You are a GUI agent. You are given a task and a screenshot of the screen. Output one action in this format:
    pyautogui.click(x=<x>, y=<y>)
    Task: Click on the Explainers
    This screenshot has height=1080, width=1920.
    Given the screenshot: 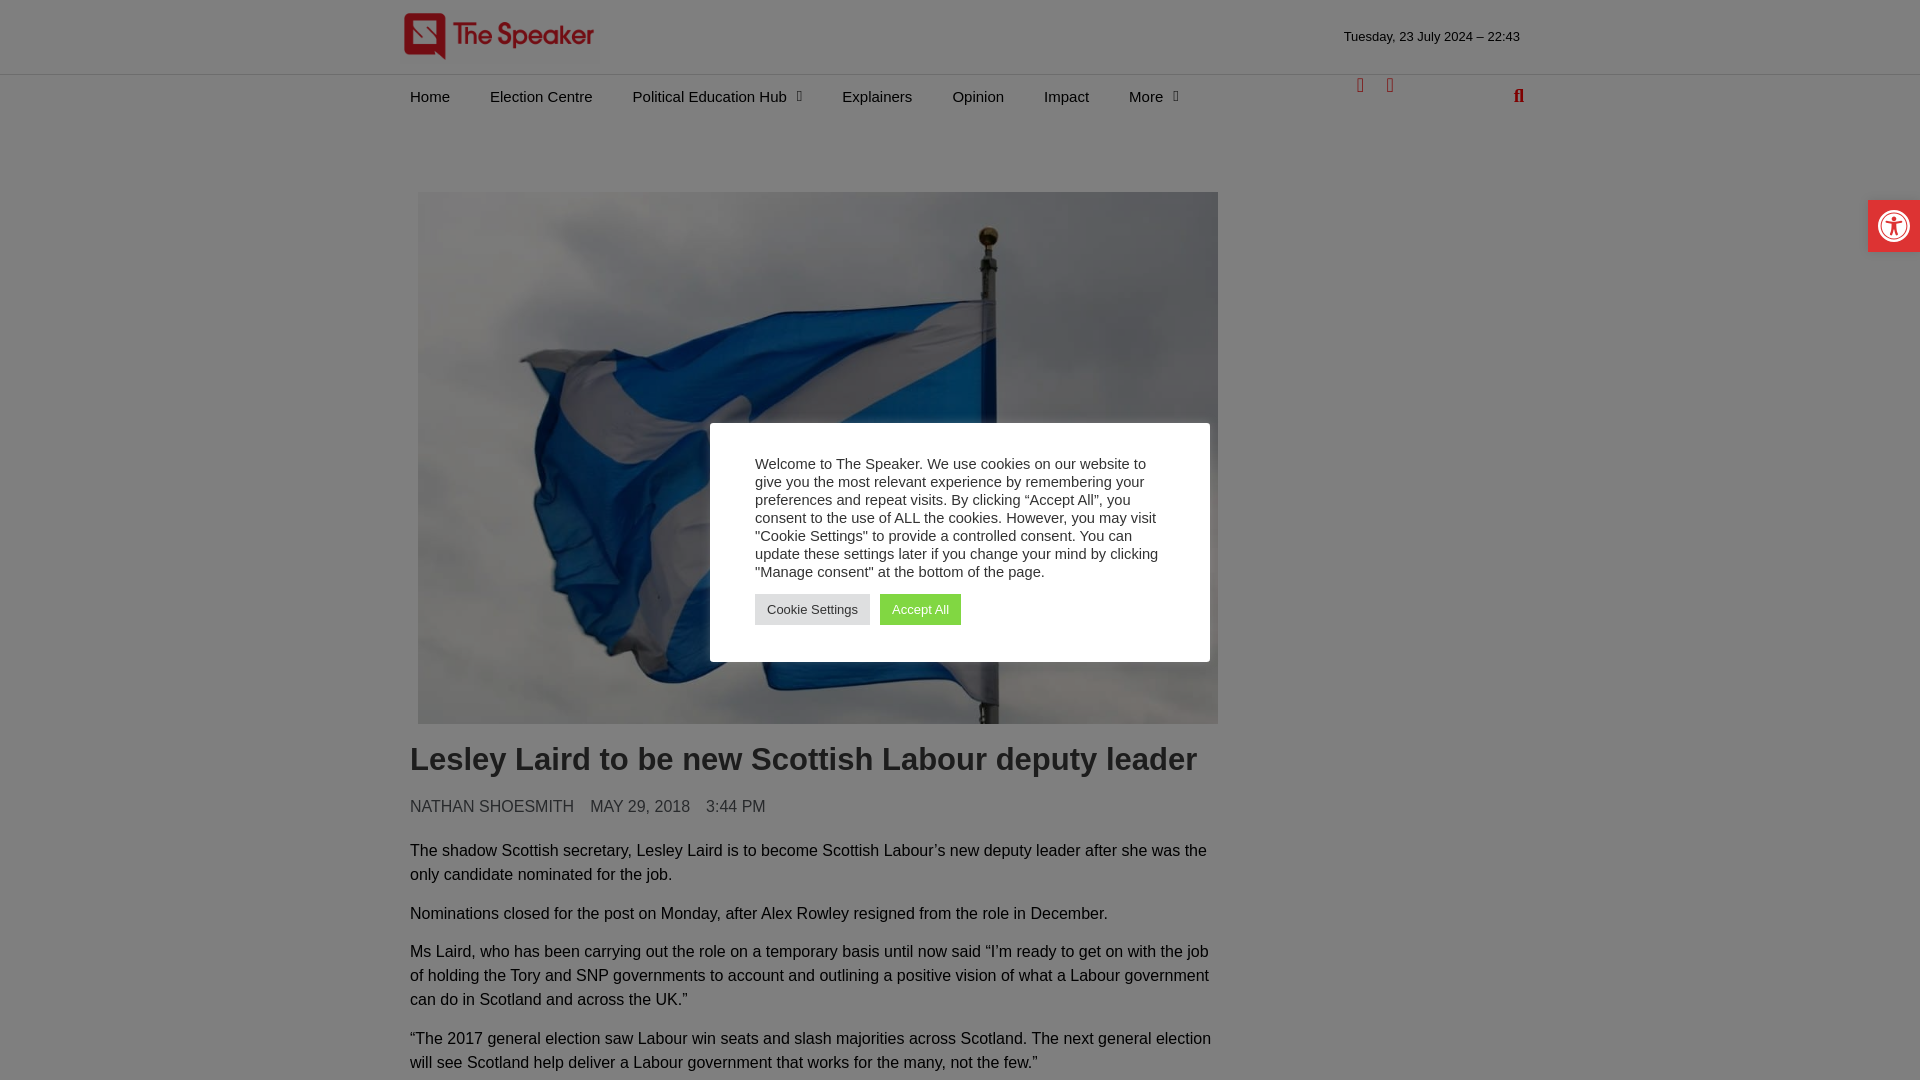 What is the action you would take?
    pyautogui.click(x=876, y=96)
    